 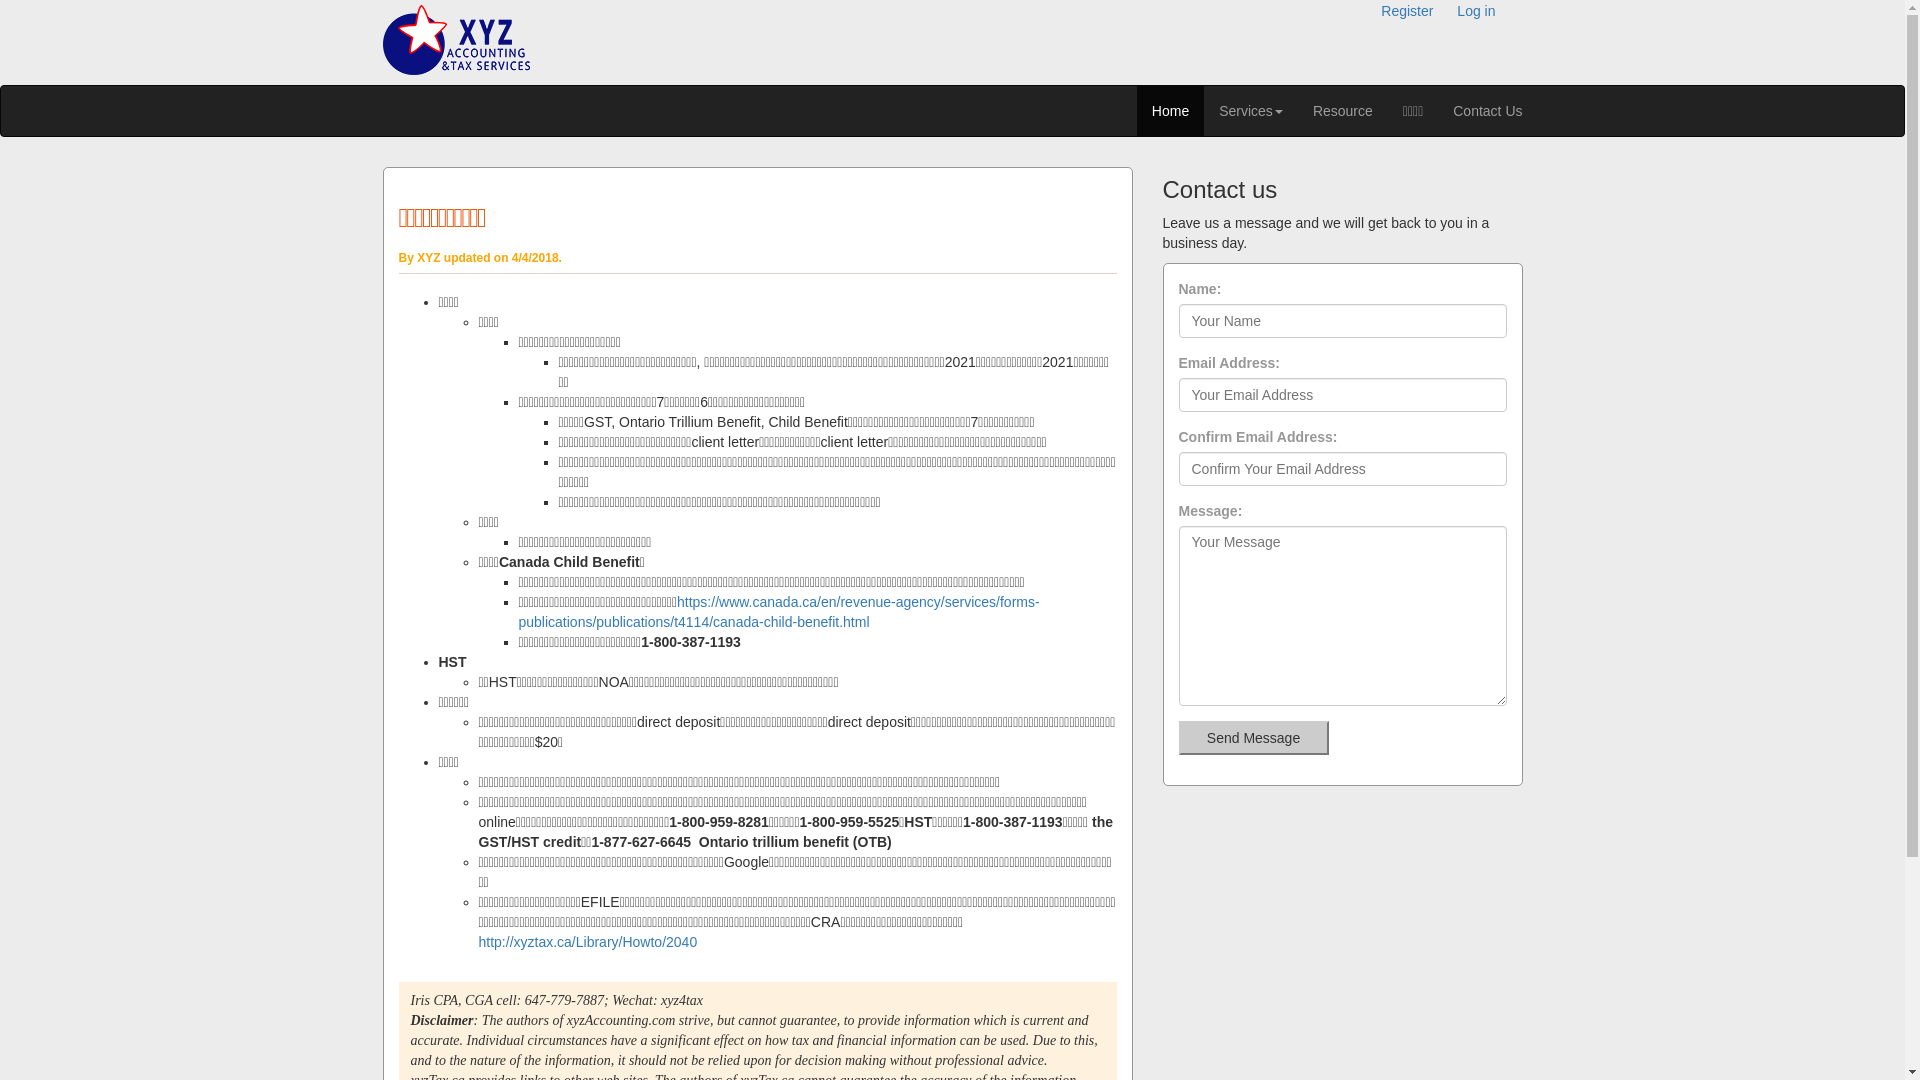 What do you see at coordinates (456, 39) in the screenshot?
I see `xyztax.ca` at bounding box center [456, 39].